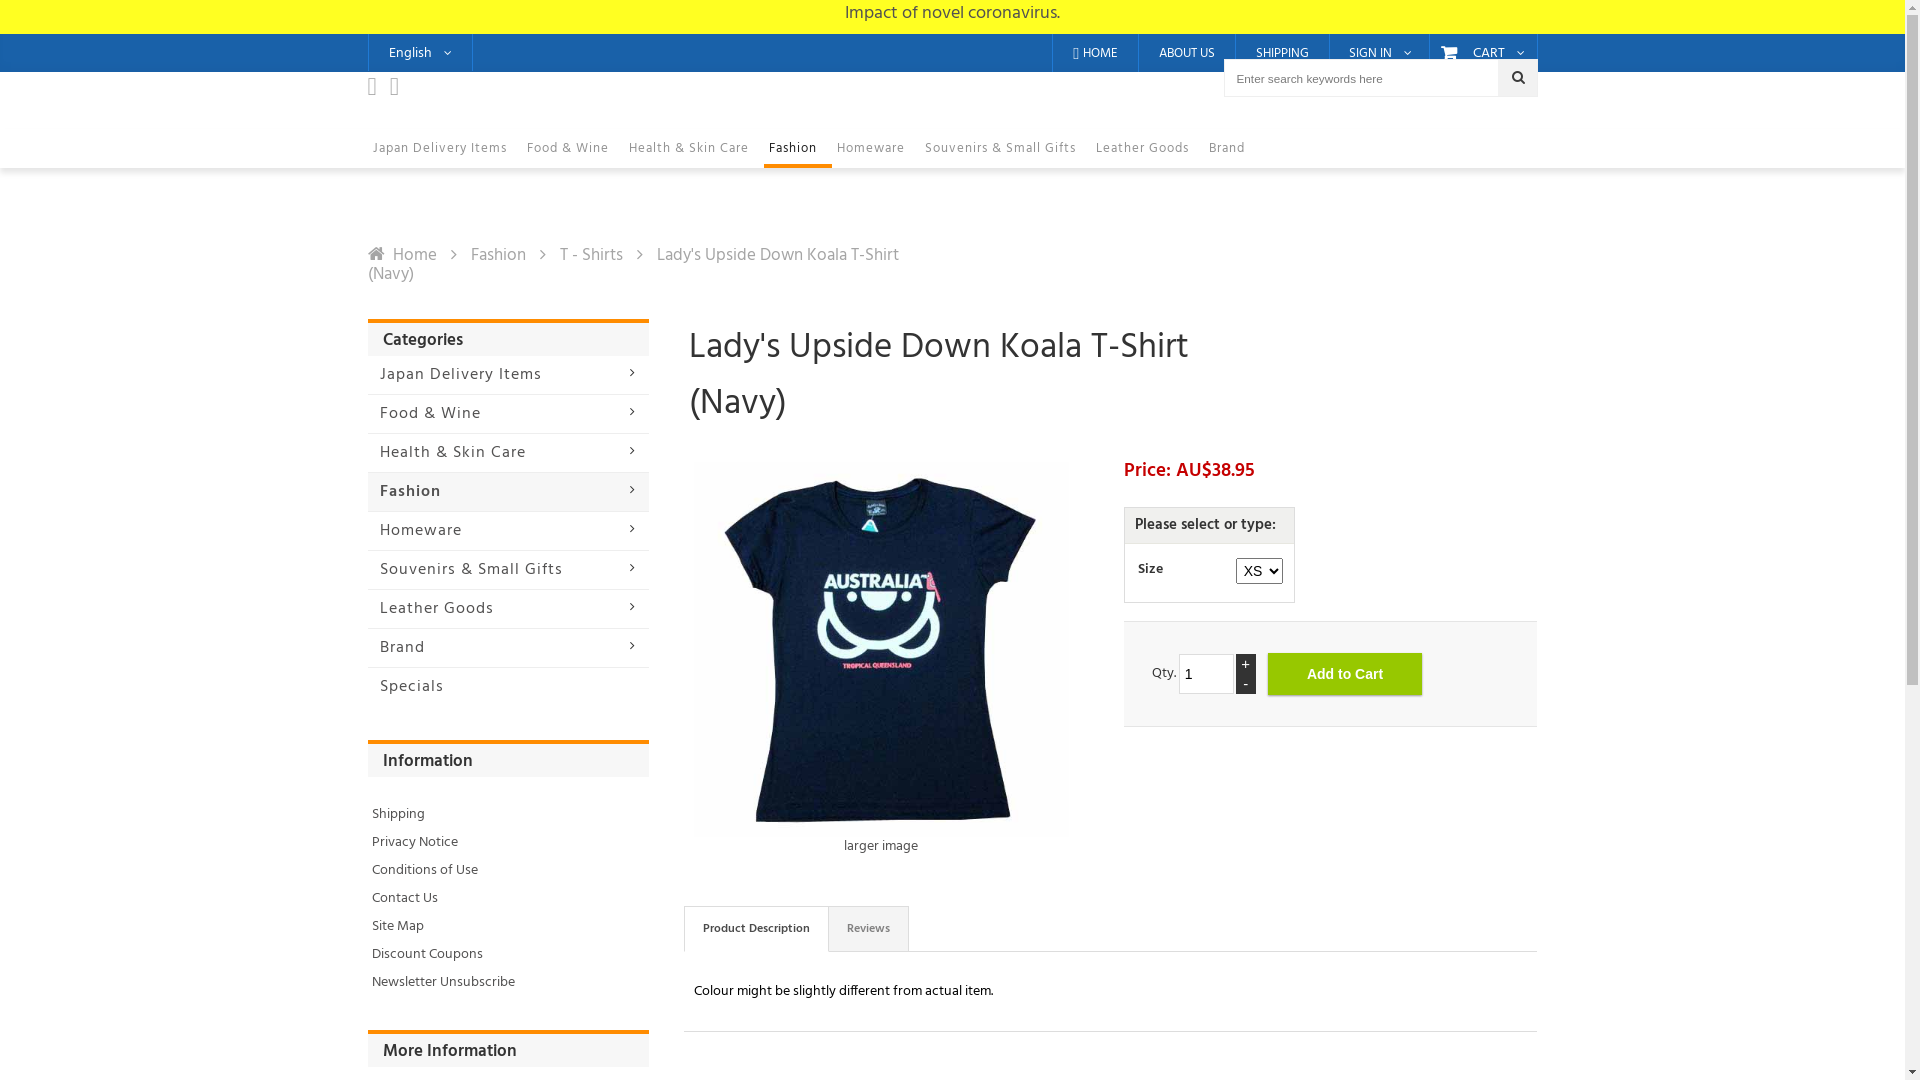  Describe the element at coordinates (798, 148) in the screenshot. I see `Fashion` at that location.